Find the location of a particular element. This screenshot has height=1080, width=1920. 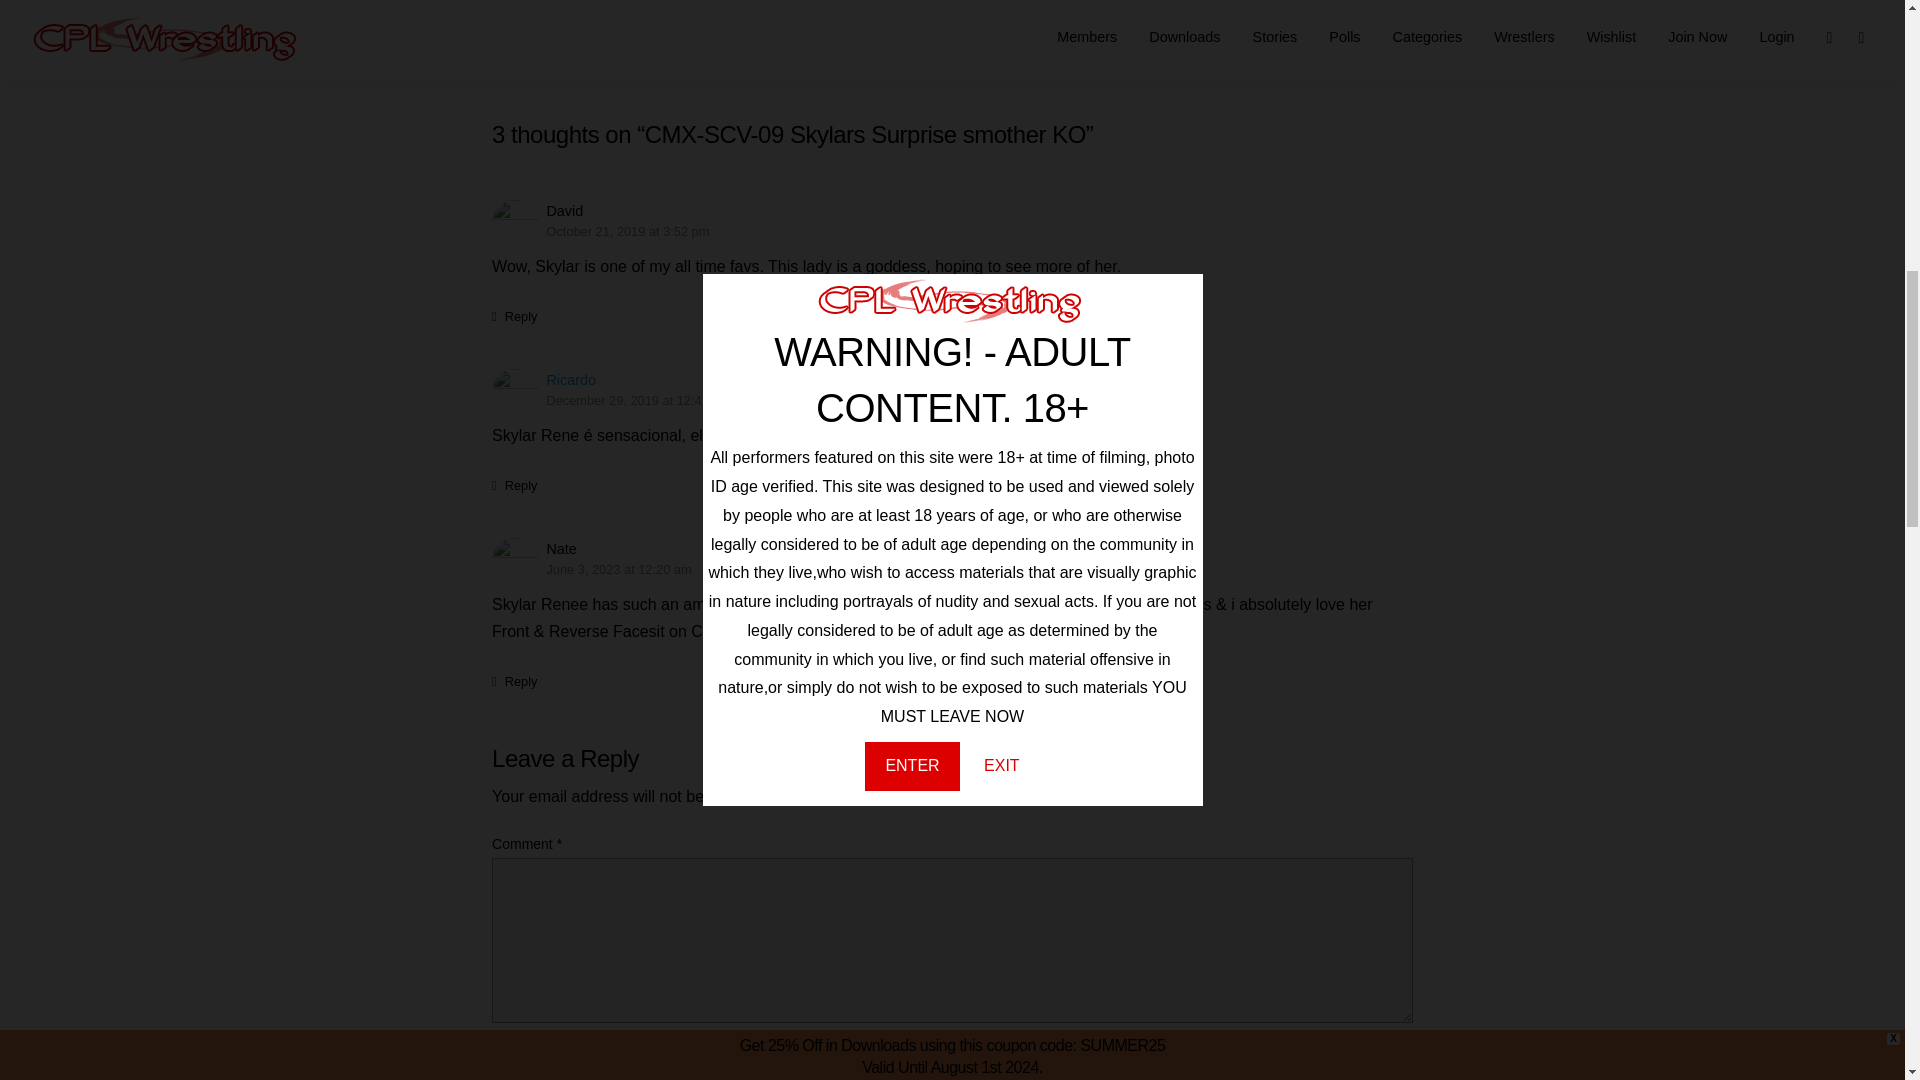

Ricardo is located at coordinates (570, 379).